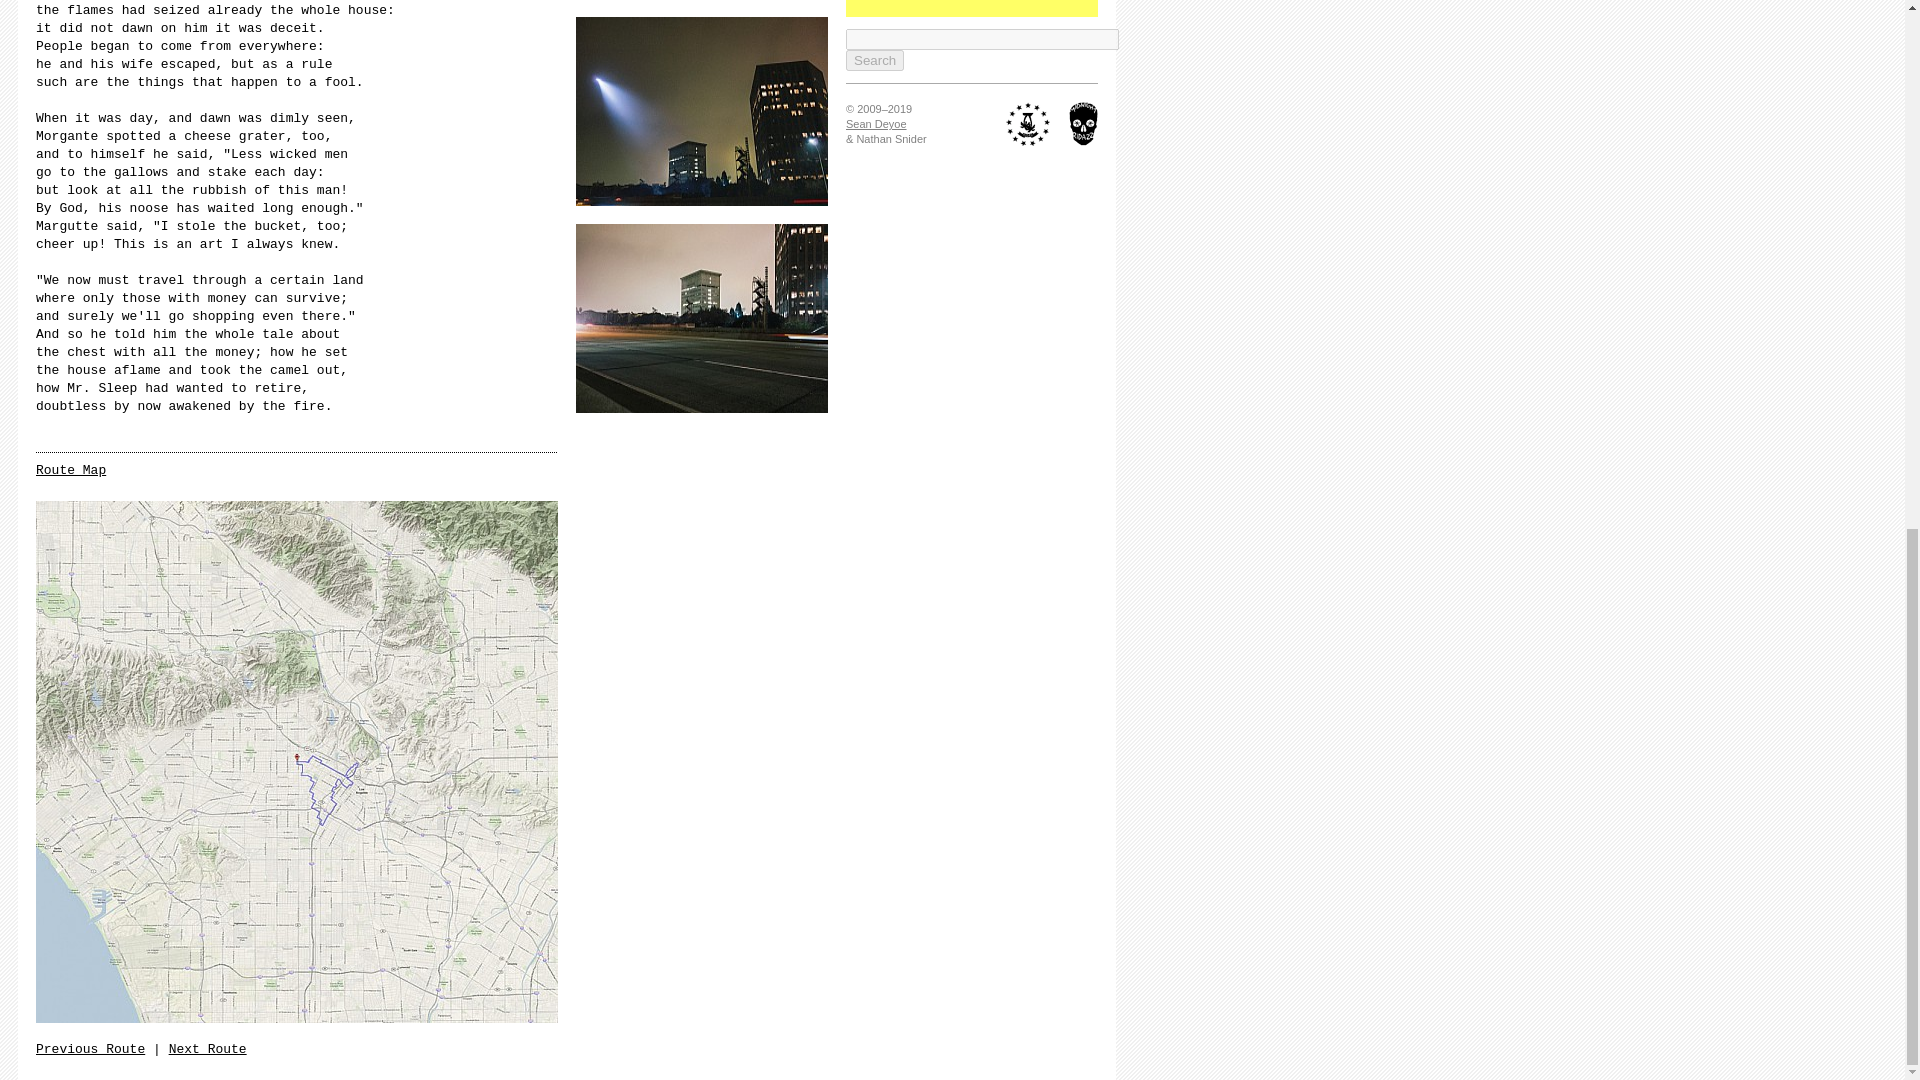 This screenshot has height=1080, width=1920. Describe the element at coordinates (90, 1050) in the screenshot. I see `Previous Route` at that location.